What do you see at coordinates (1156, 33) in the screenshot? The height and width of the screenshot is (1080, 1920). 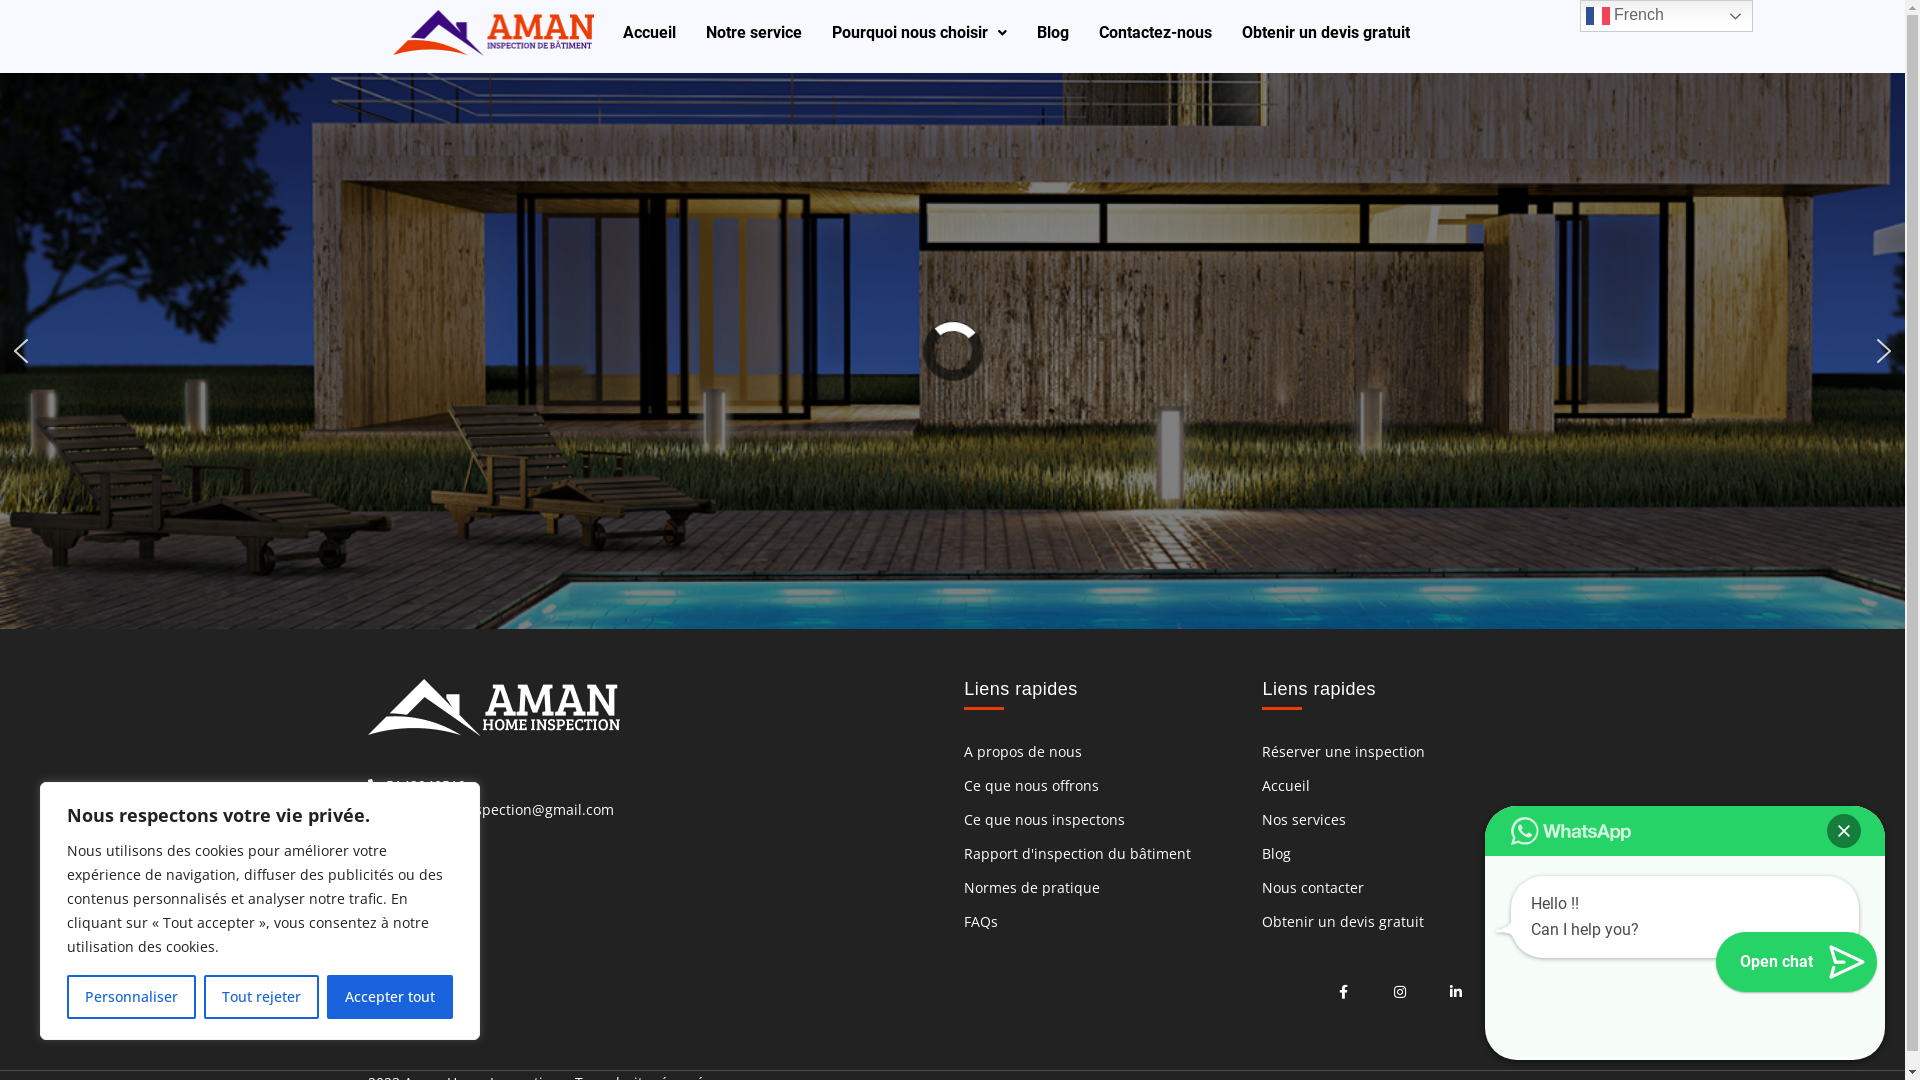 I see `Contactez-nous` at bounding box center [1156, 33].